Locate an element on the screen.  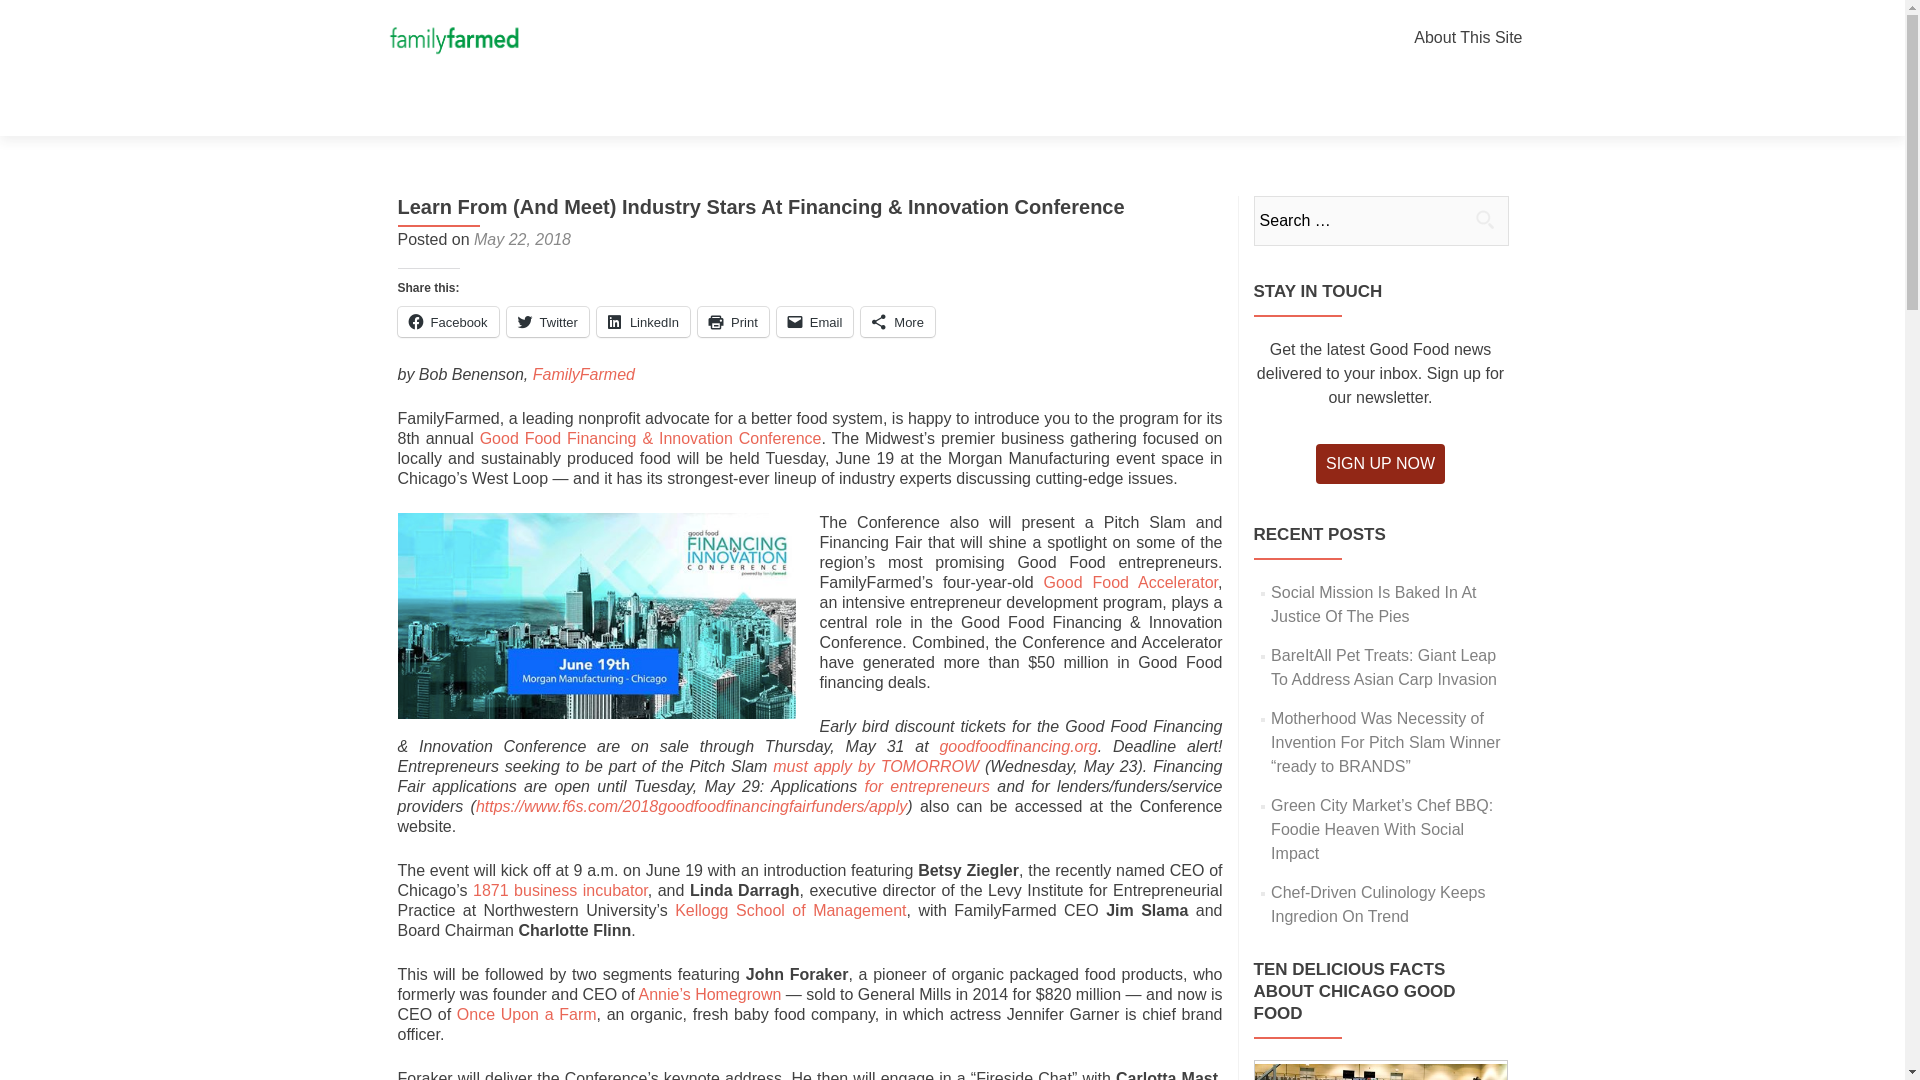
FamilyFarmed is located at coordinates (584, 374).